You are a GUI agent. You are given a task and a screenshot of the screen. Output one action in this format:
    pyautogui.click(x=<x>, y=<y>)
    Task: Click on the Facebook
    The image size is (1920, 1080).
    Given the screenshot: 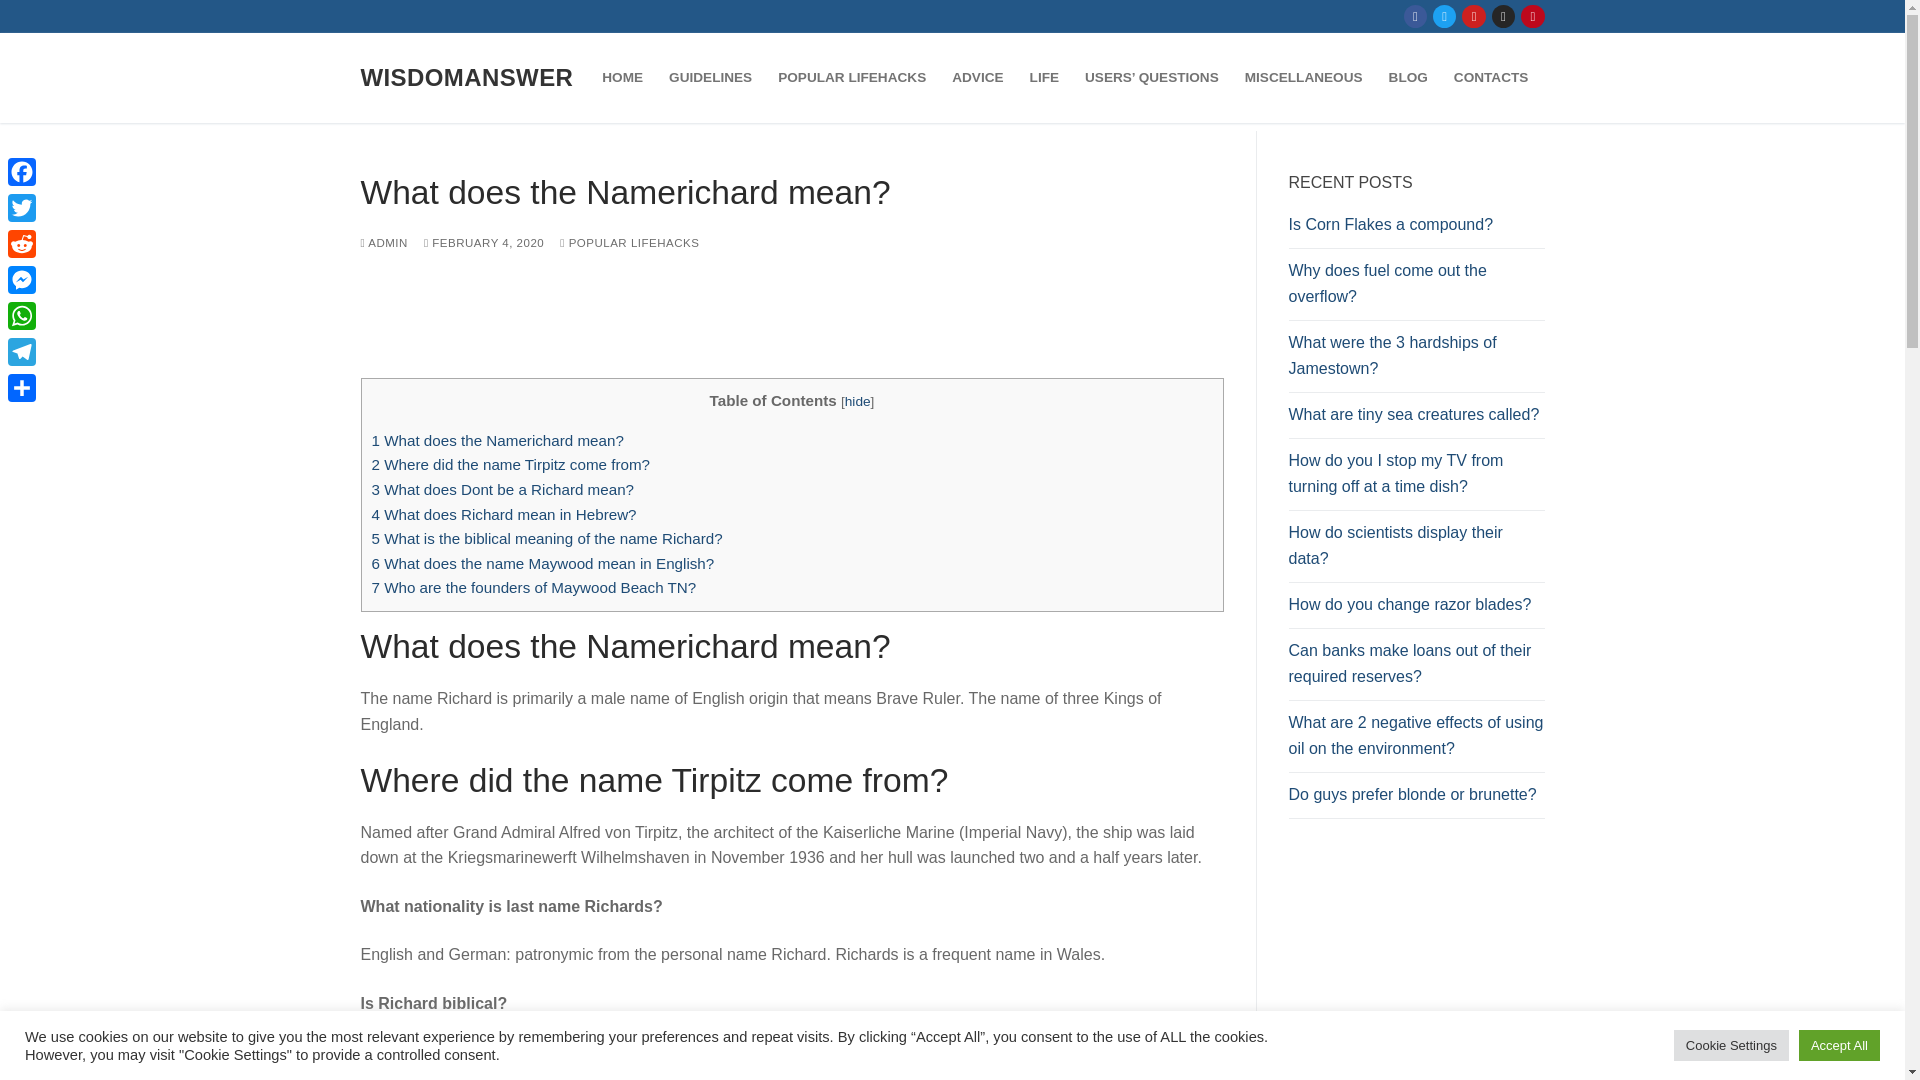 What is the action you would take?
    pyautogui.click(x=1416, y=16)
    